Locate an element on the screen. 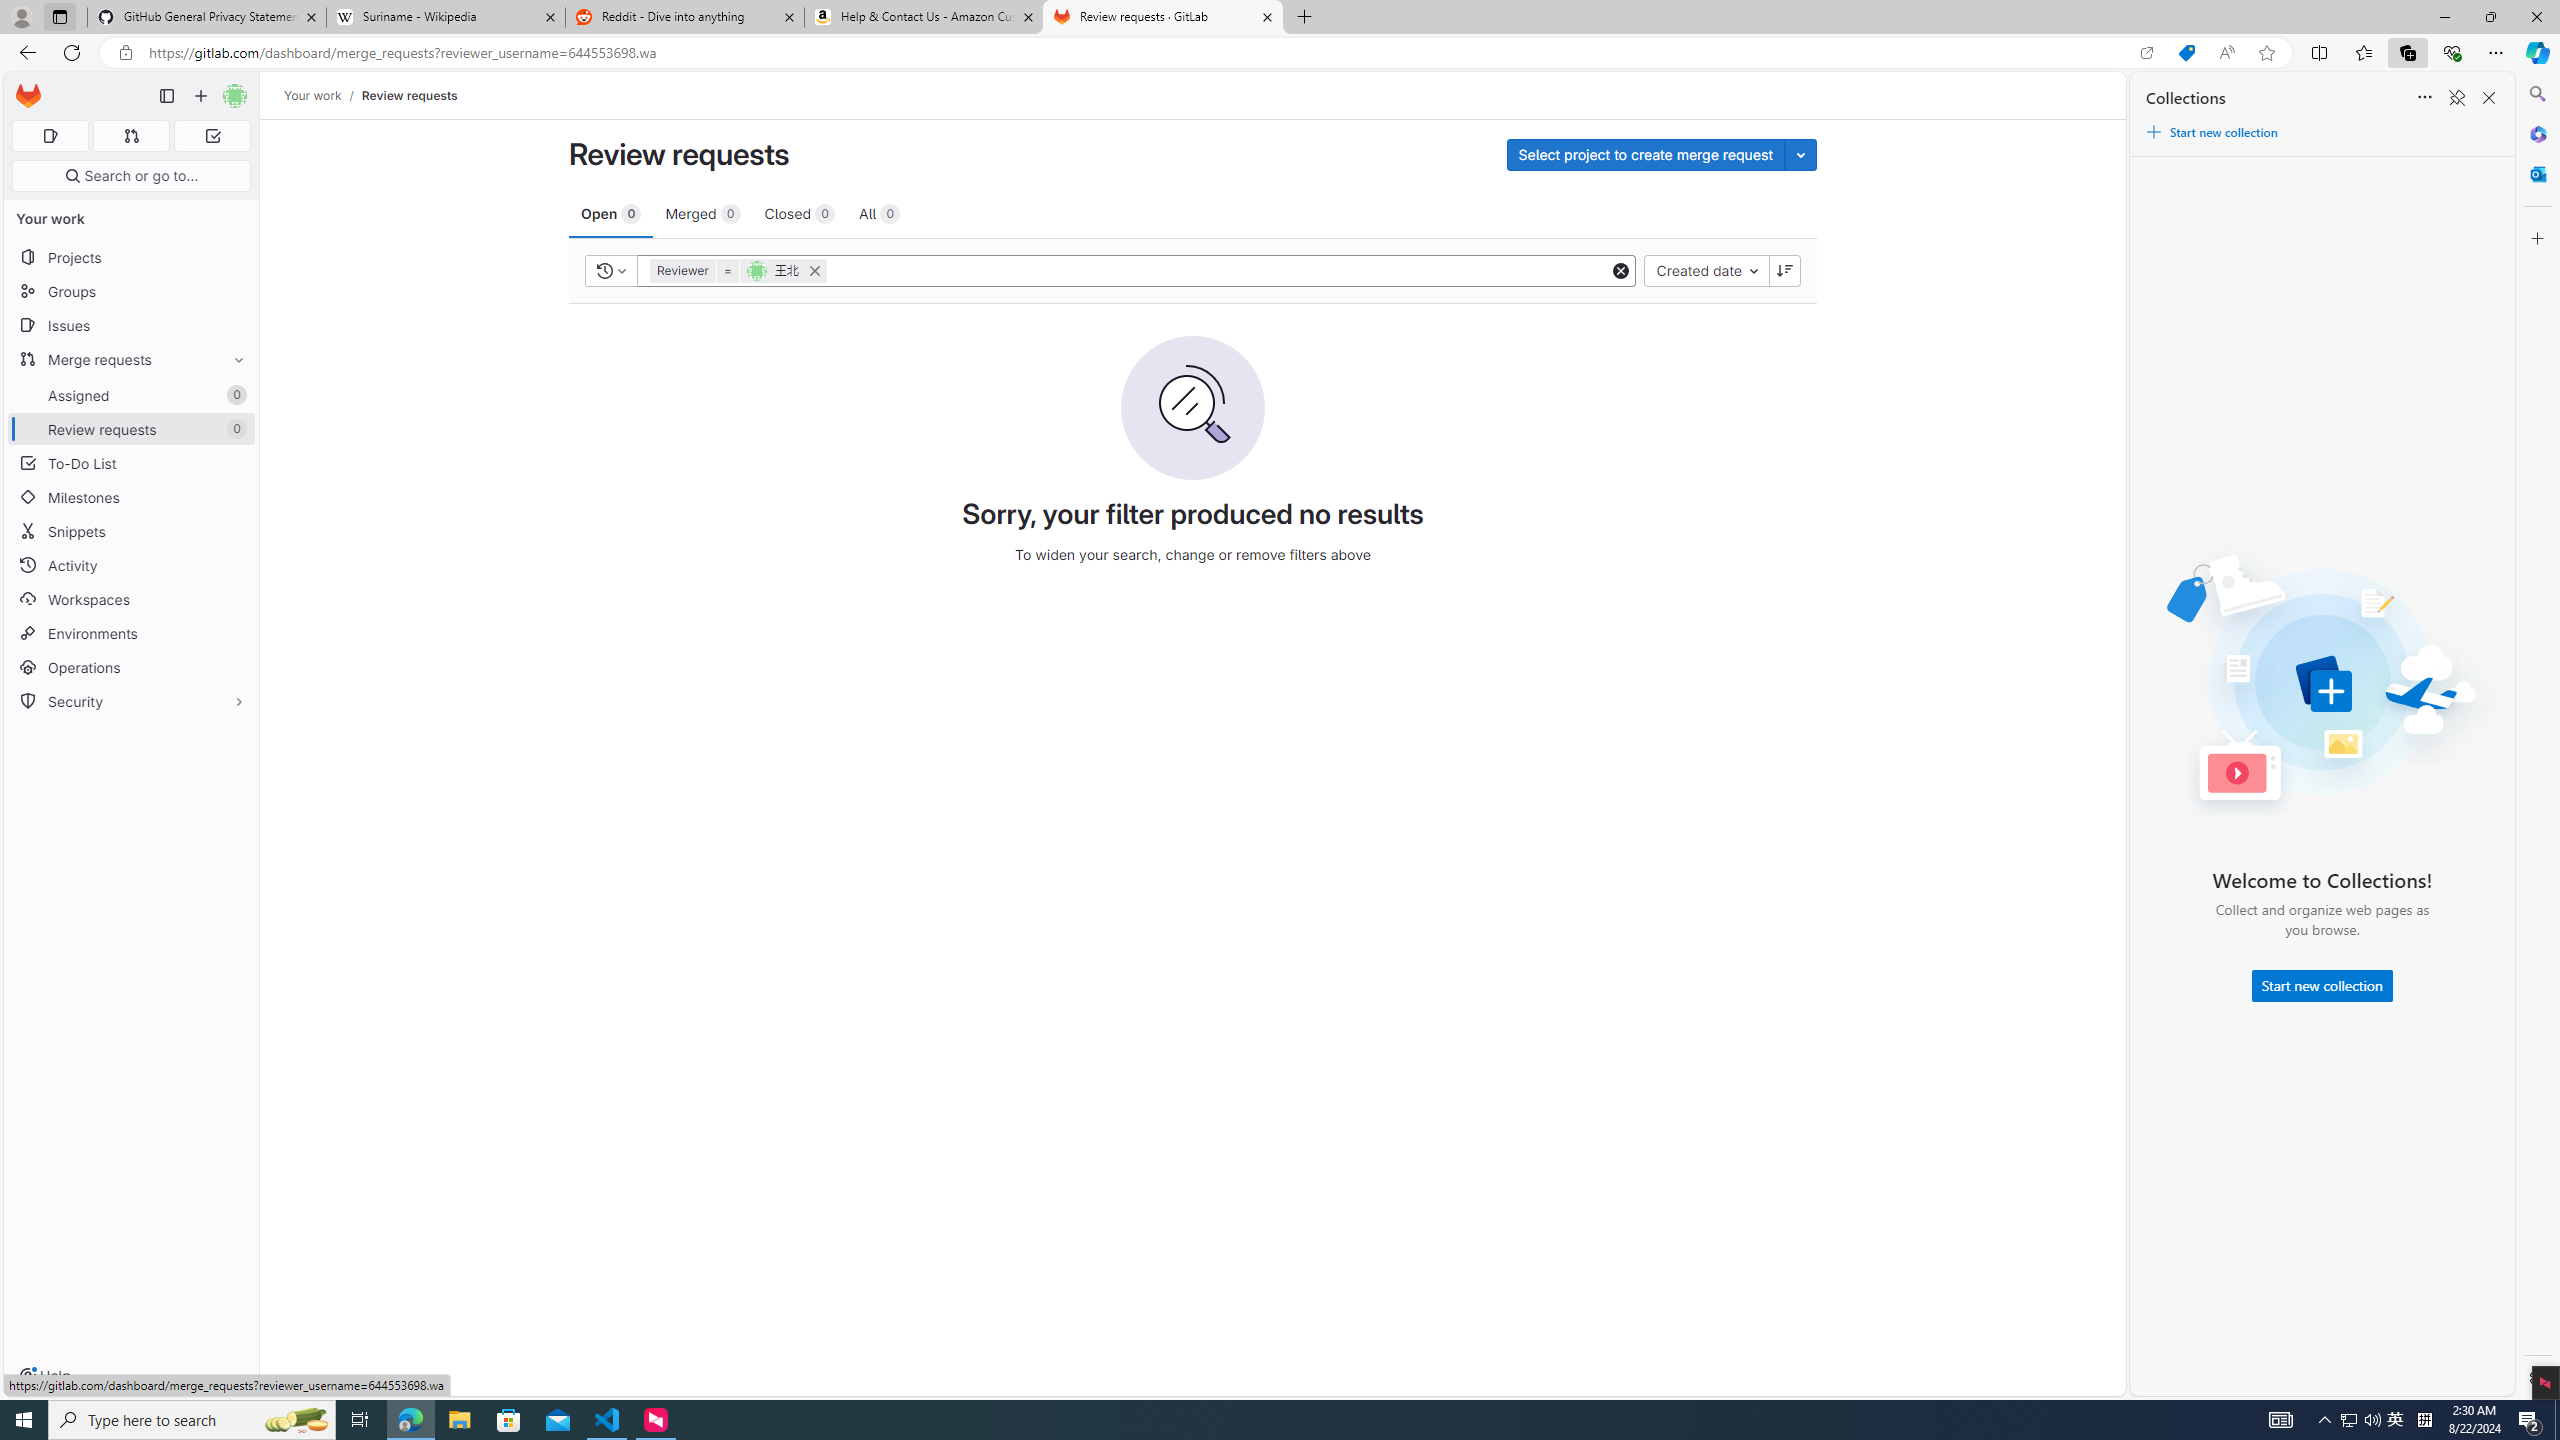 Image resolution: width=2560 pixels, height=1440 pixels. Class: s16 gl-icon gl-button-icon clear-search-icon is located at coordinates (1621, 270).